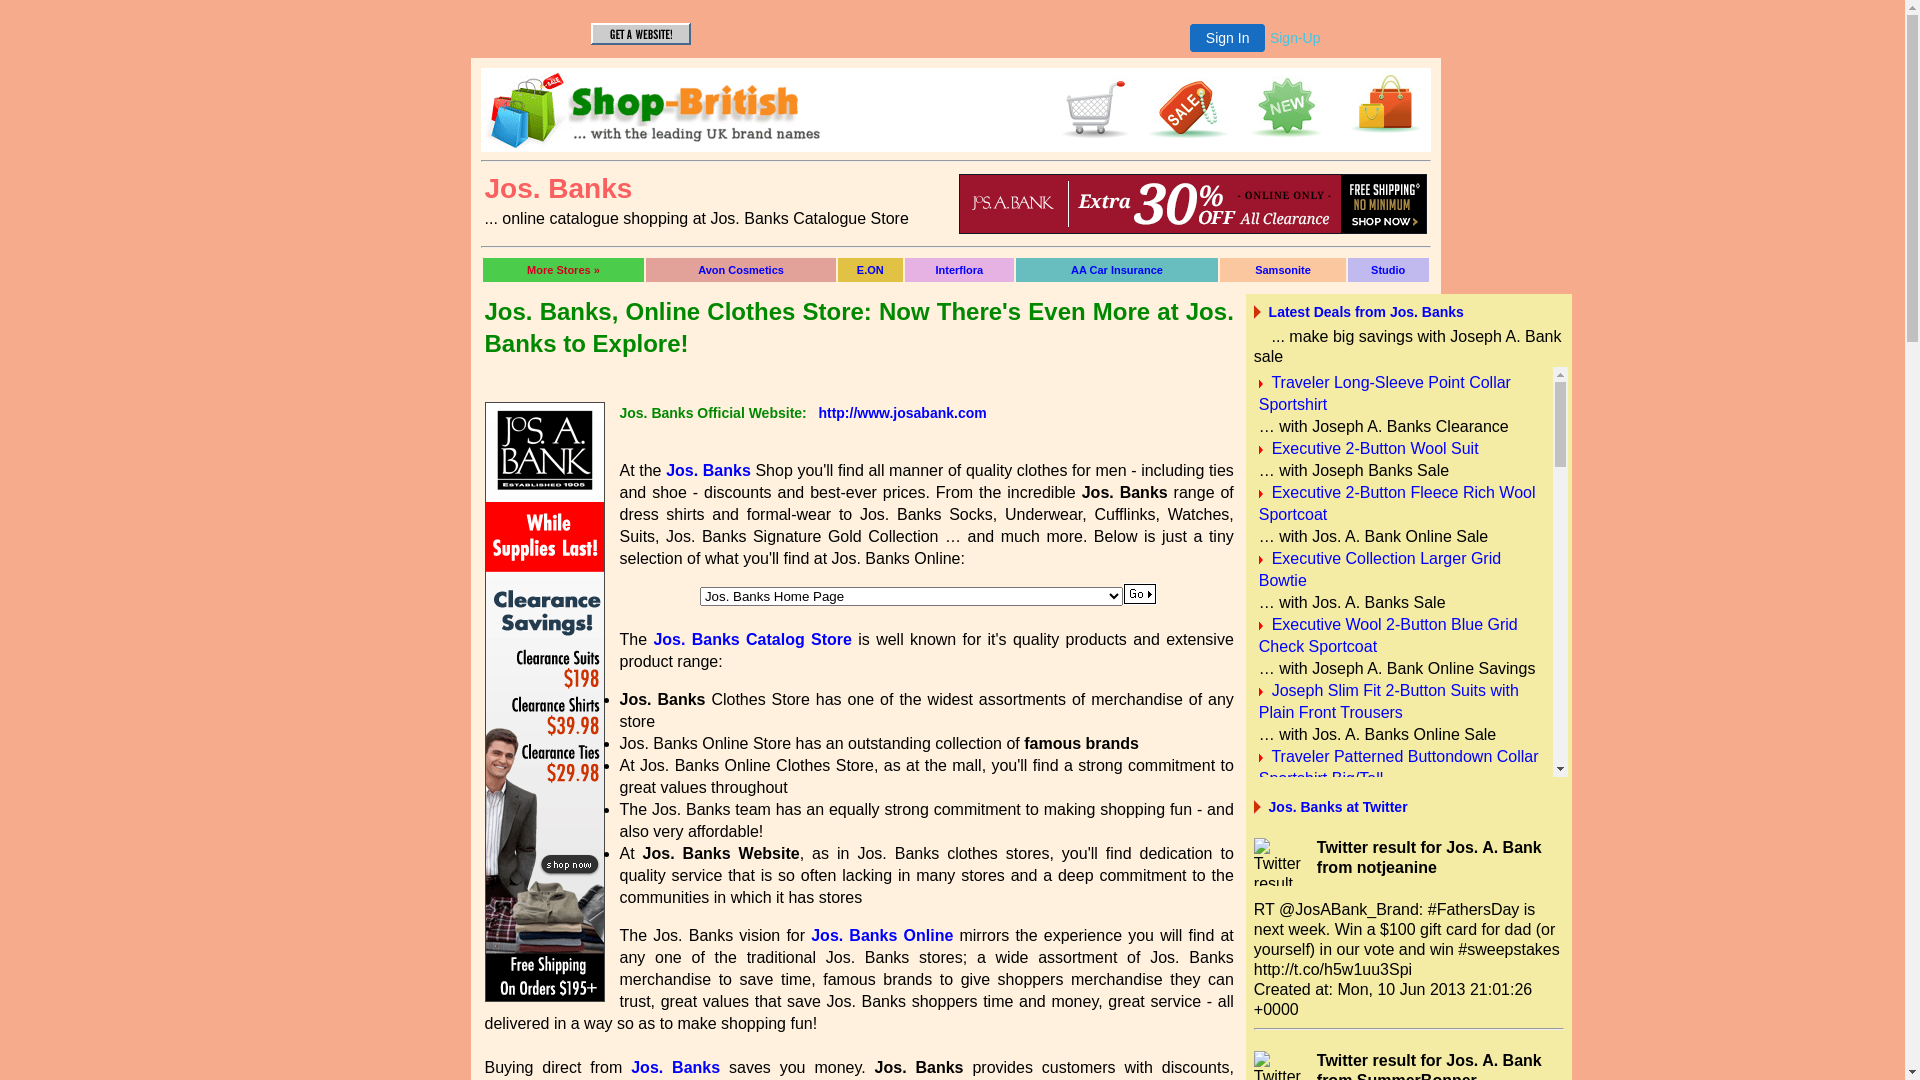  What do you see at coordinates (1296, 38) in the screenshot?
I see `Sign-Up` at bounding box center [1296, 38].